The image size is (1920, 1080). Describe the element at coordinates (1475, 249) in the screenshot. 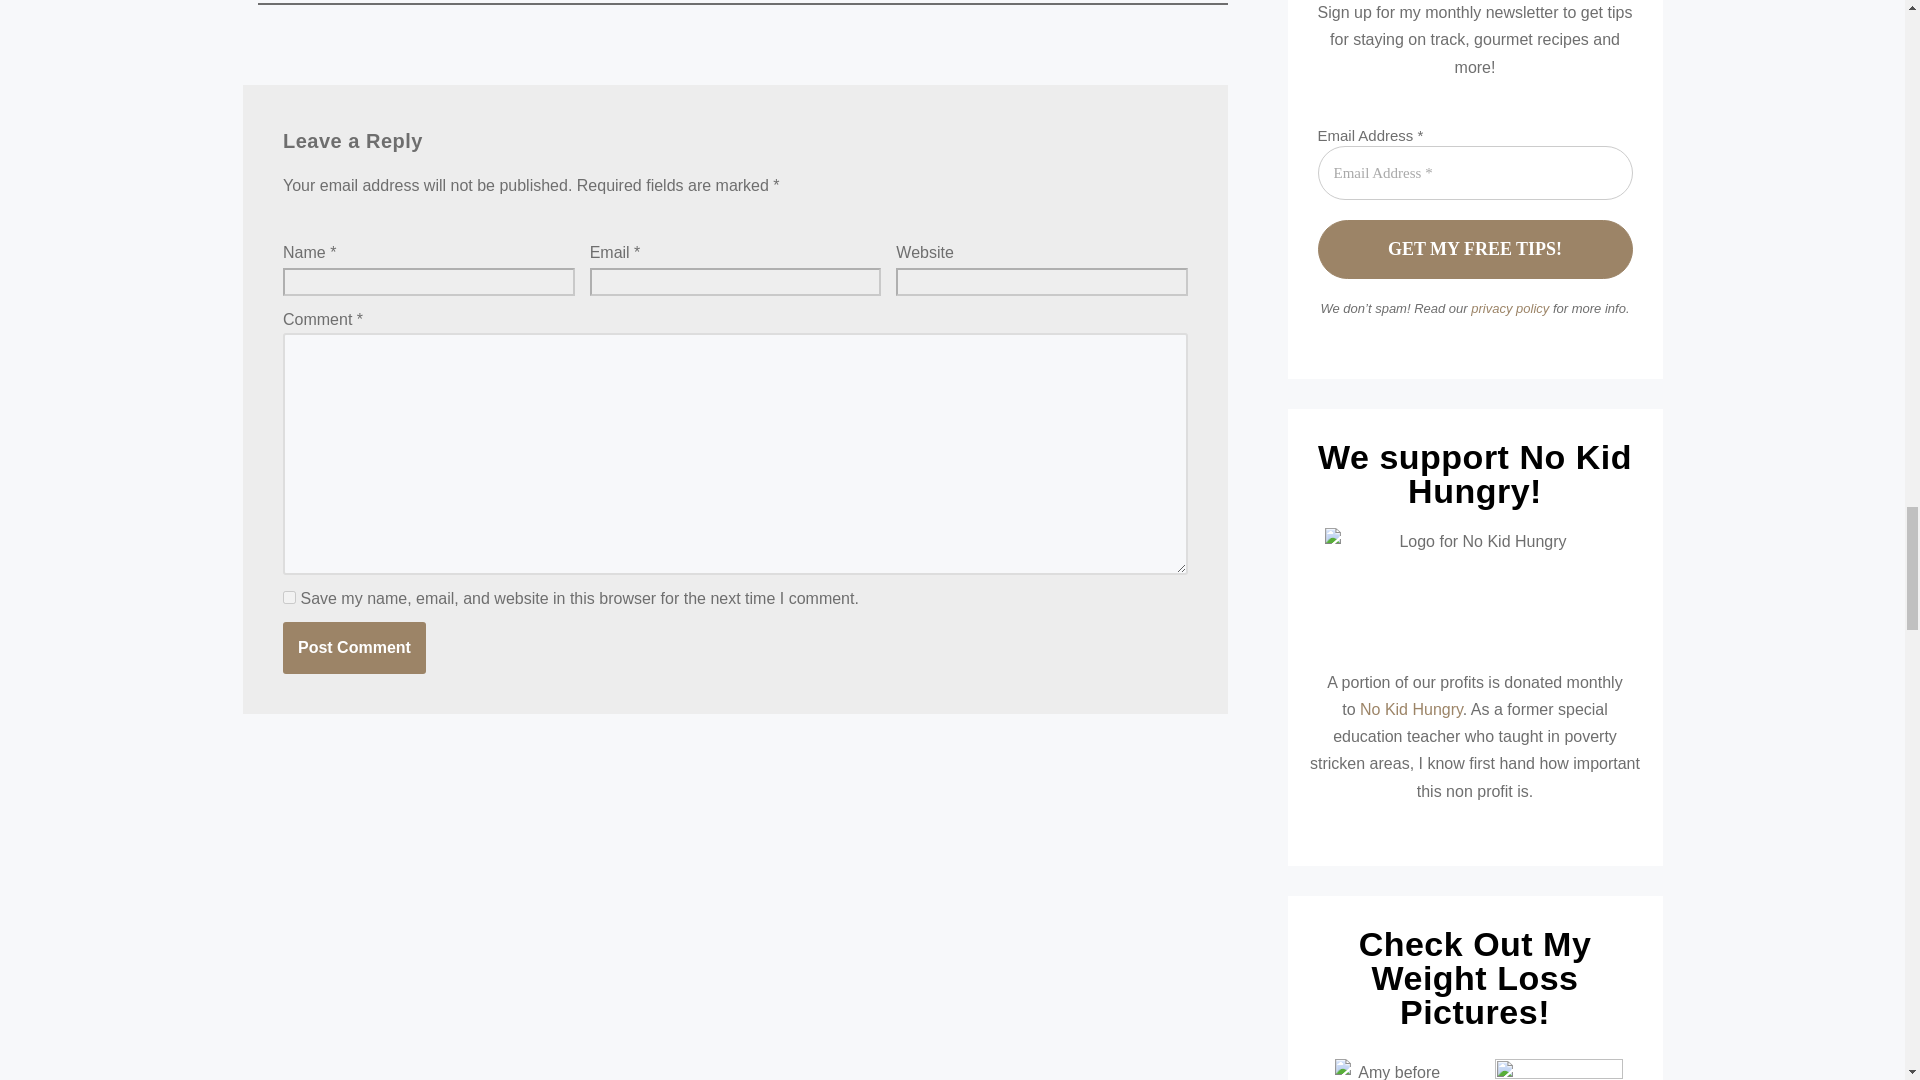

I see `GET MY FREE TIPS!` at that location.